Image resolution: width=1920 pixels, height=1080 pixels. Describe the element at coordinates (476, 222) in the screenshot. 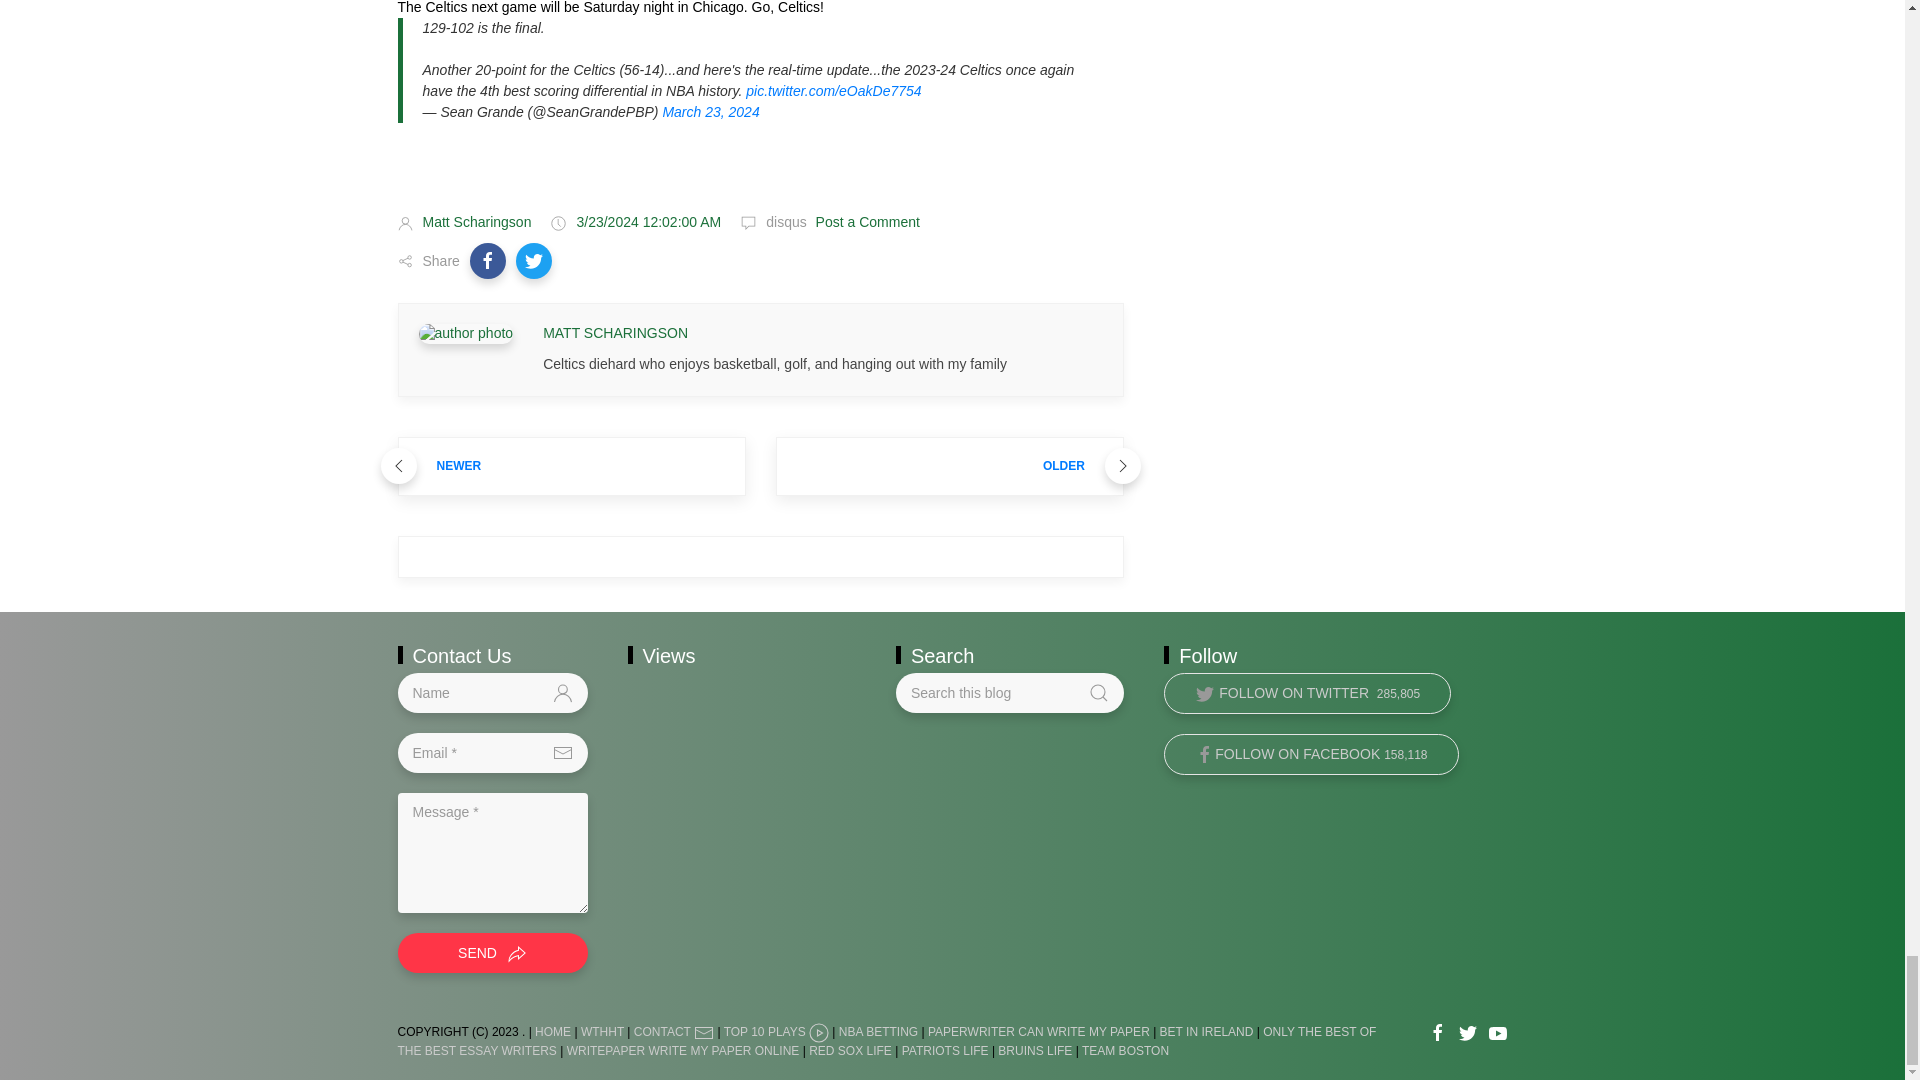

I see `author profile` at that location.